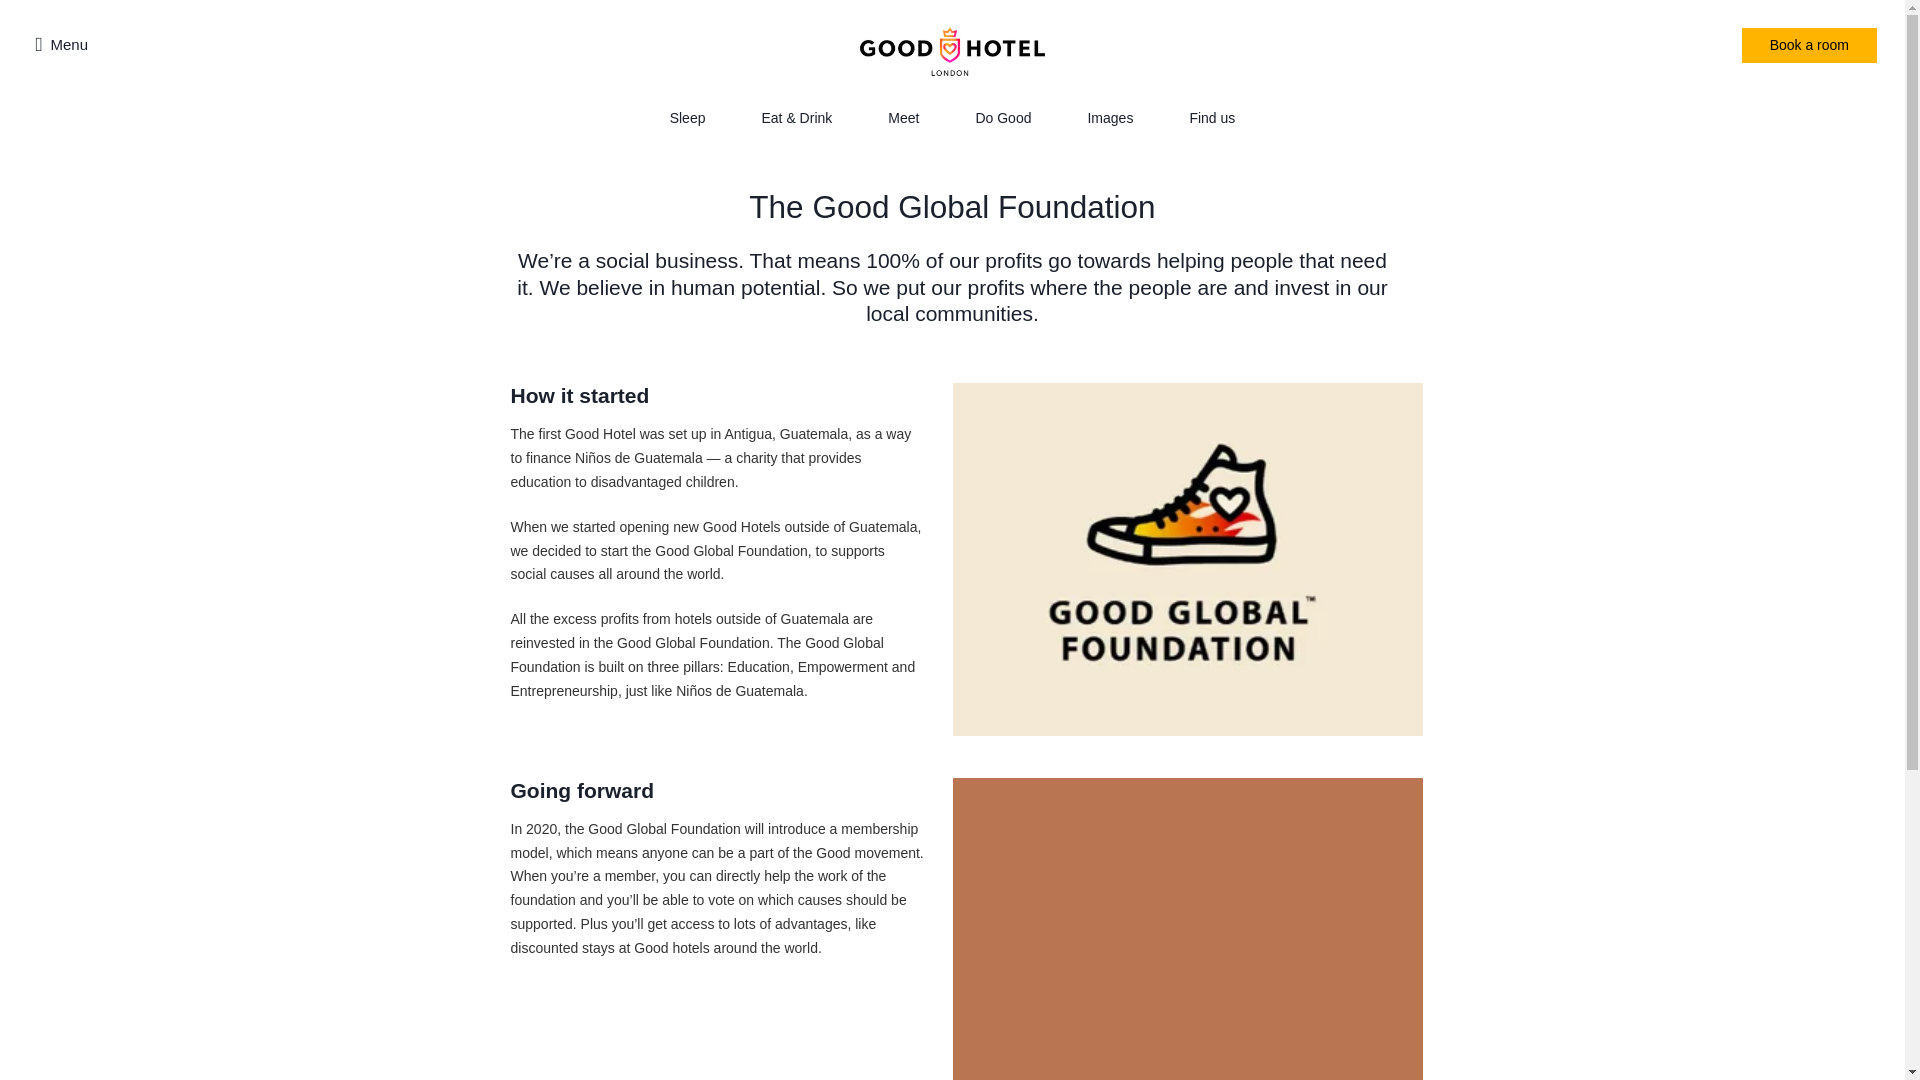 The height and width of the screenshot is (1080, 1920). What do you see at coordinates (903, 118) in the screenshot?
I see `Meet` at bounding box center [903, 118].